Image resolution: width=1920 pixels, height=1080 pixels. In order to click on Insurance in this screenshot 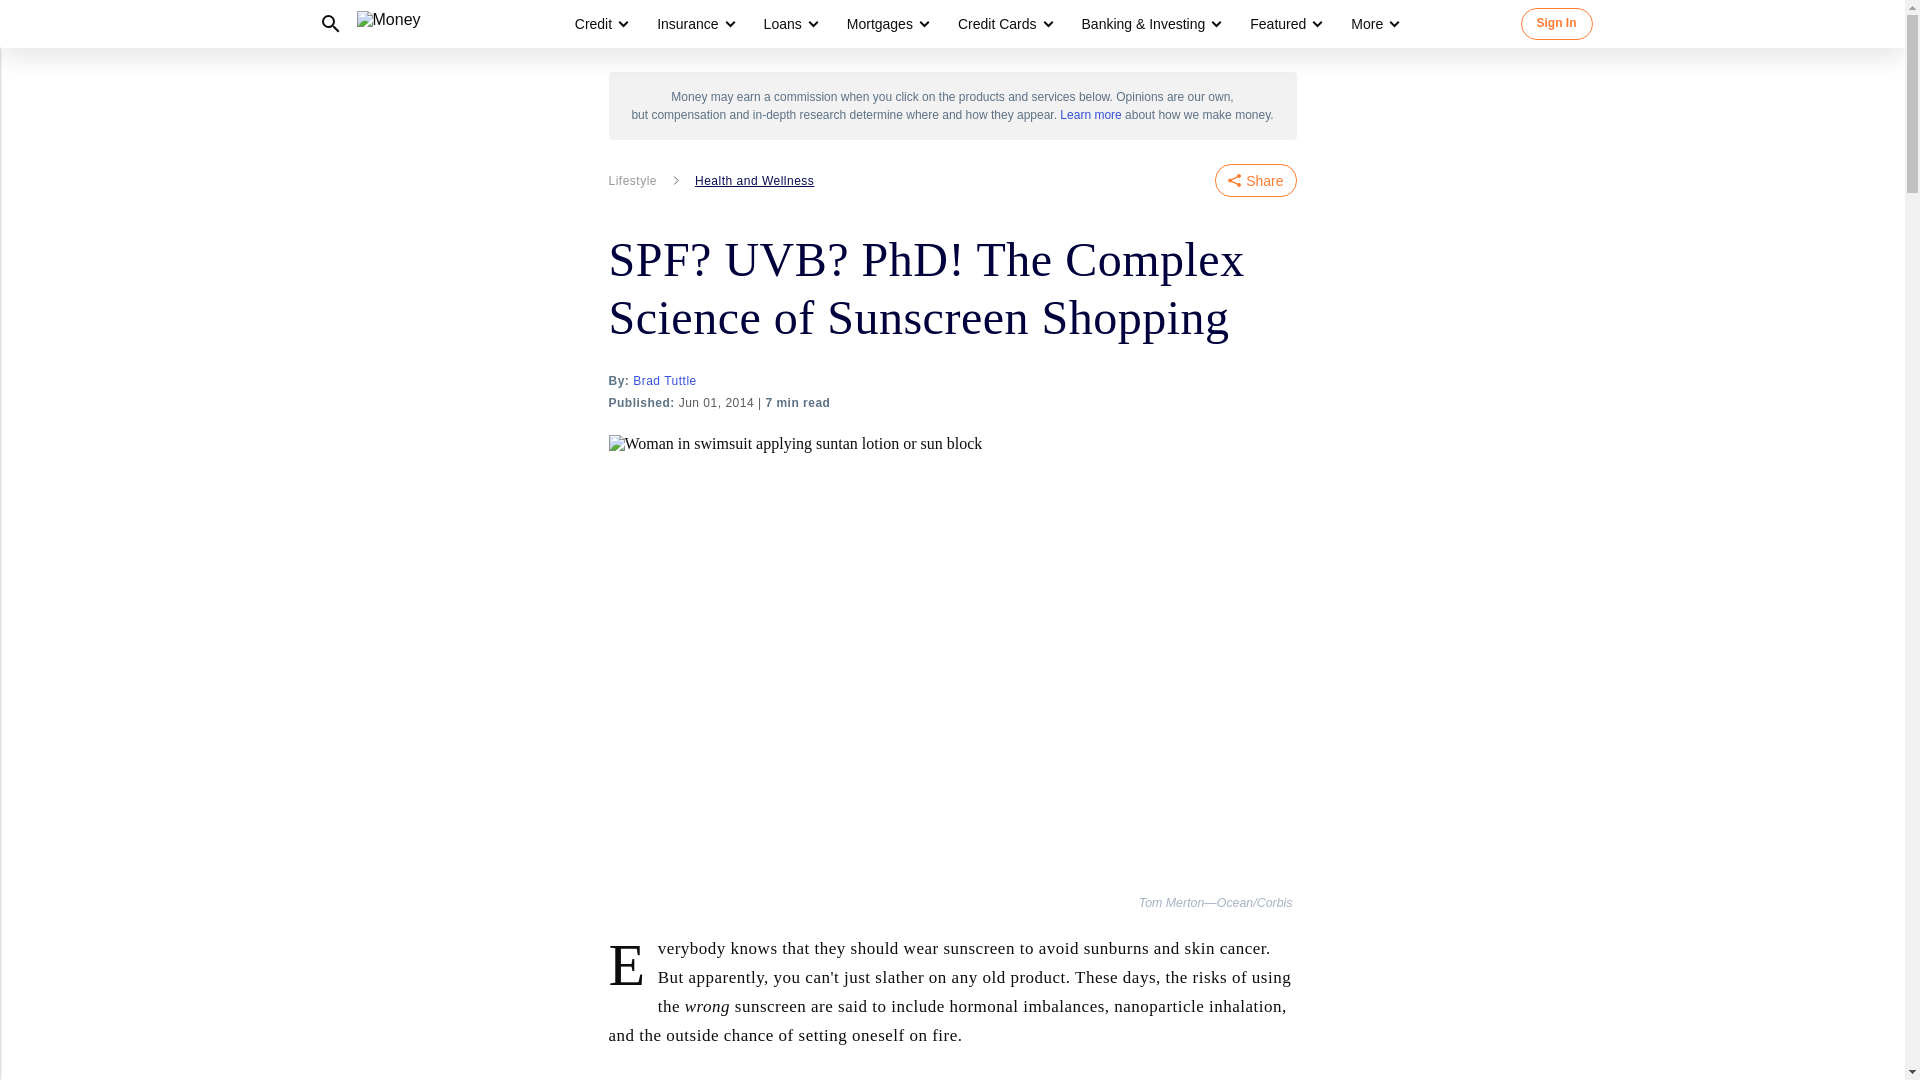, I will do `click(694, 24)`.